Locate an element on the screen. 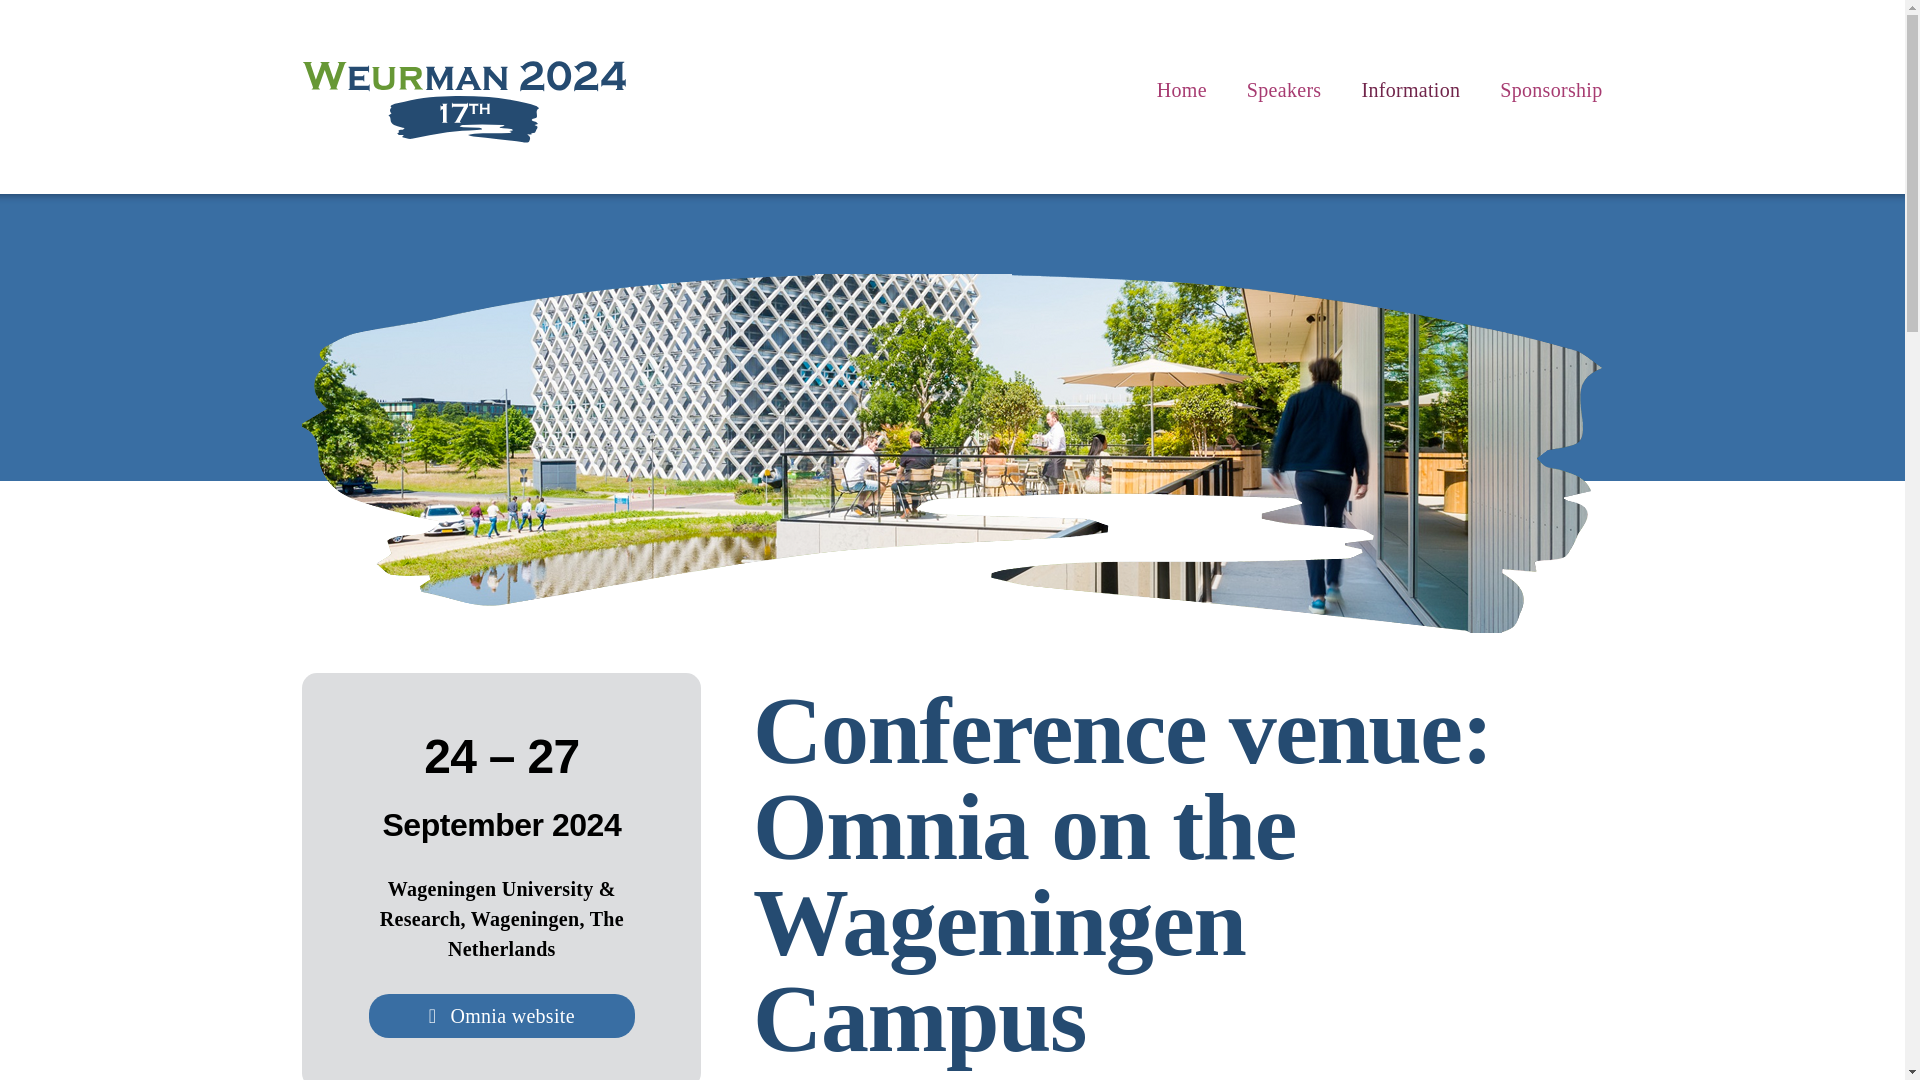 This screenshot has width=1920, height=1080. Omnia website is located at coordinates (502, 1015).